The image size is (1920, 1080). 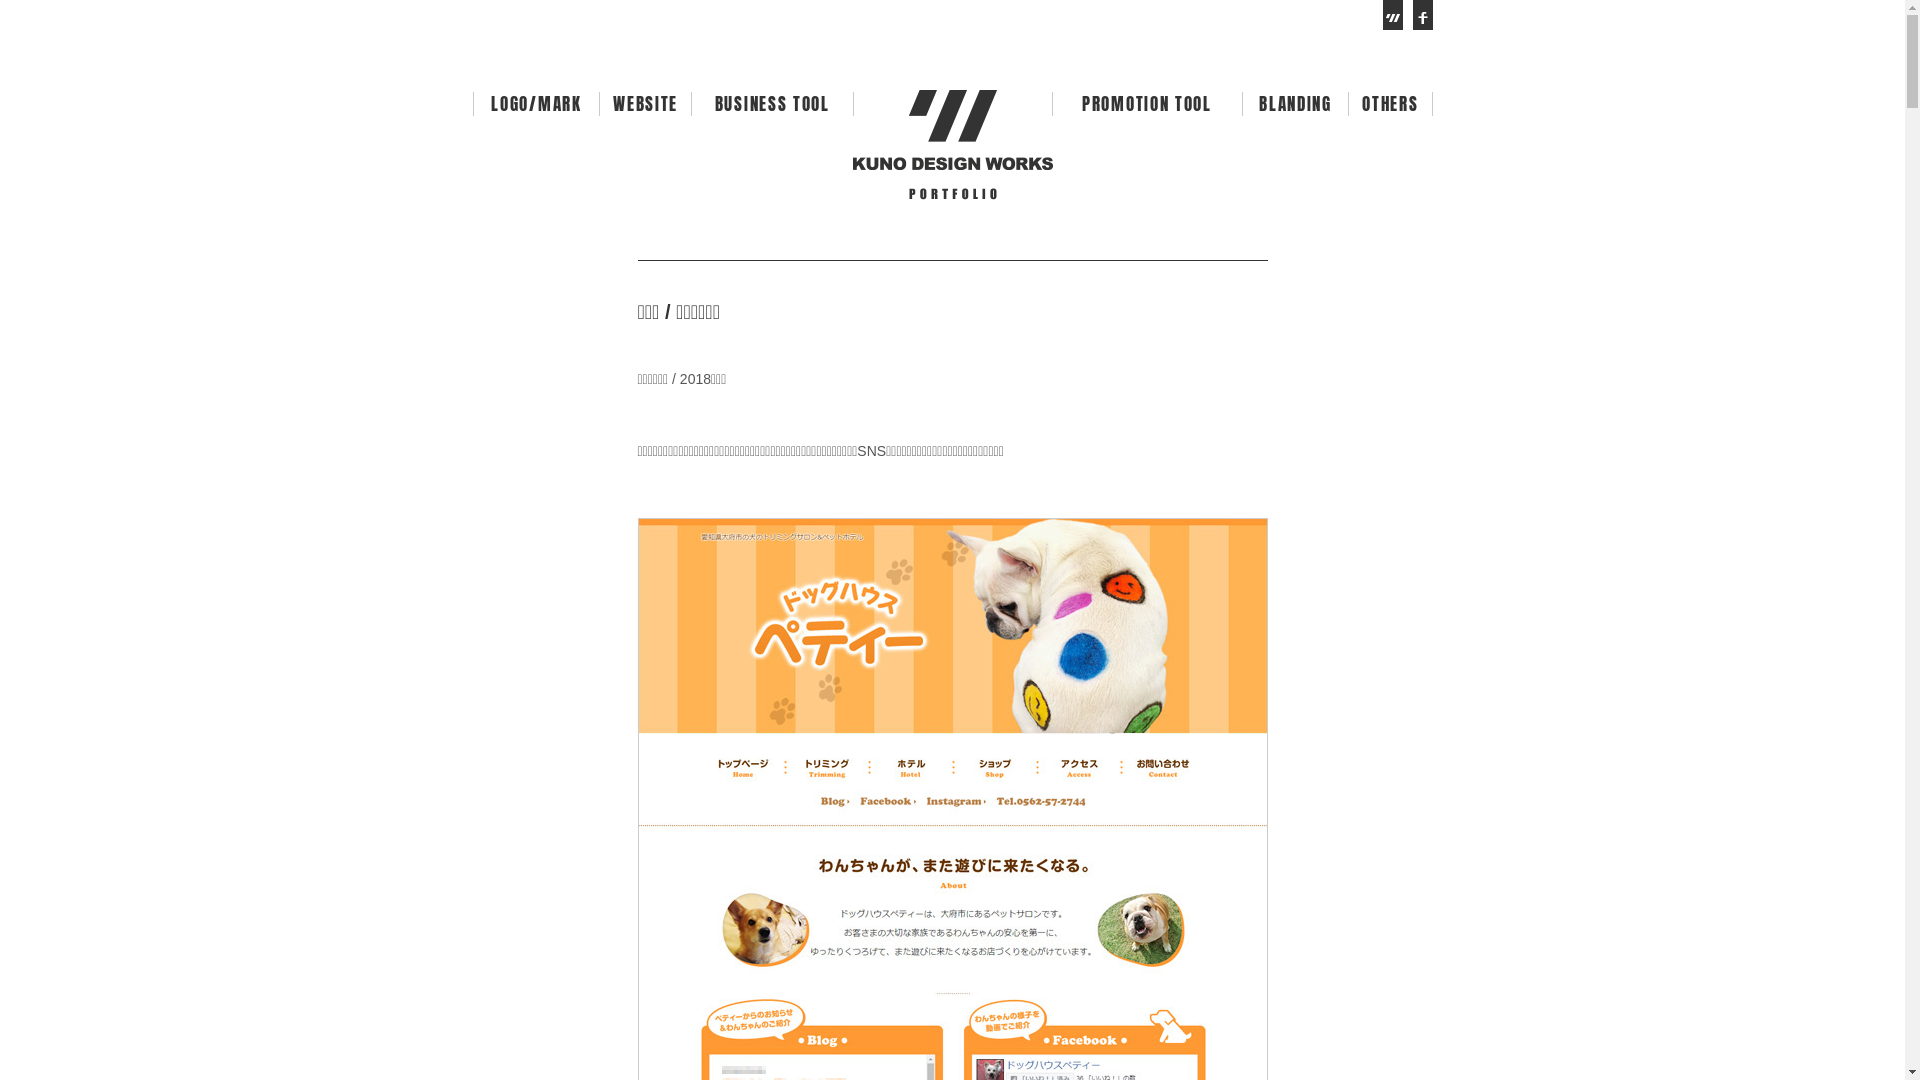 What do you see at coordinates (1146, 104) in the screenshot?
I see `PROMOTION TOOL` at bounding box center [1146, 104].